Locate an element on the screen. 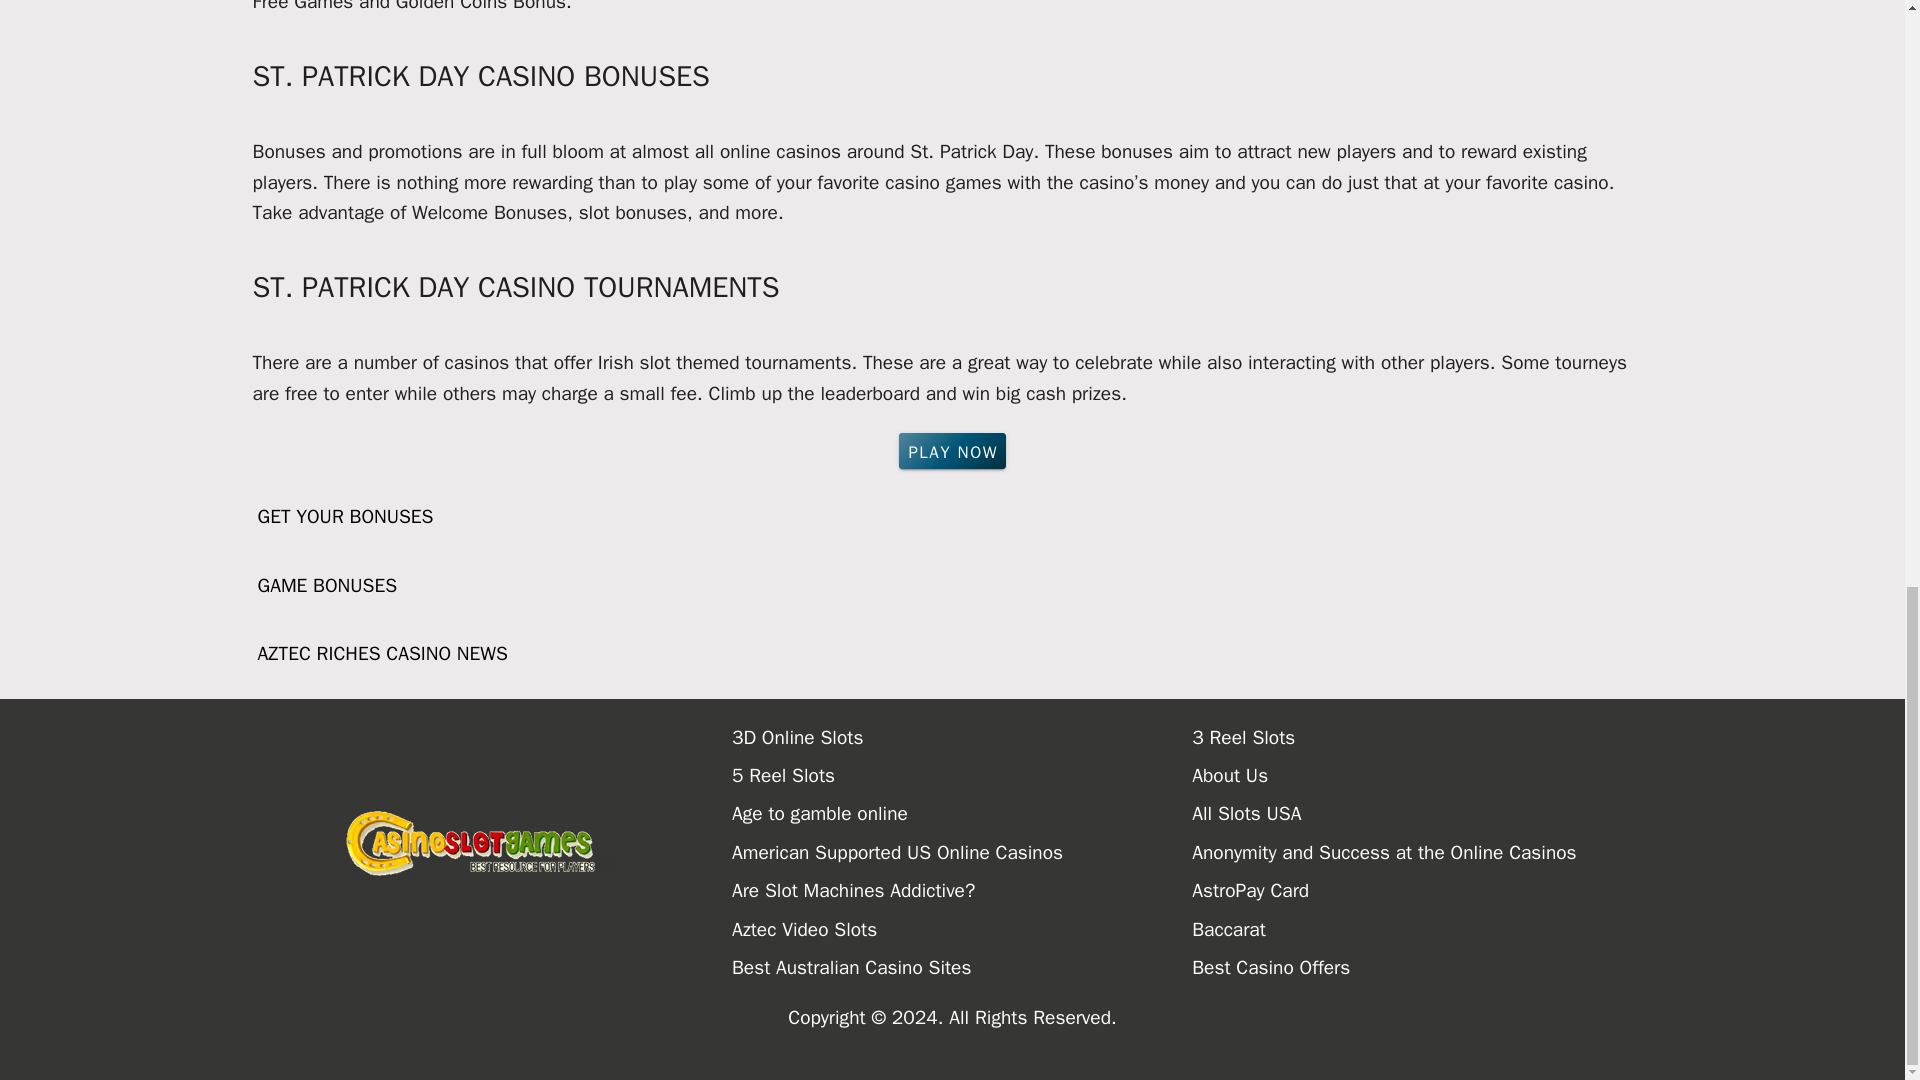  5 Reel Slots is located at coordinates (962, 776).